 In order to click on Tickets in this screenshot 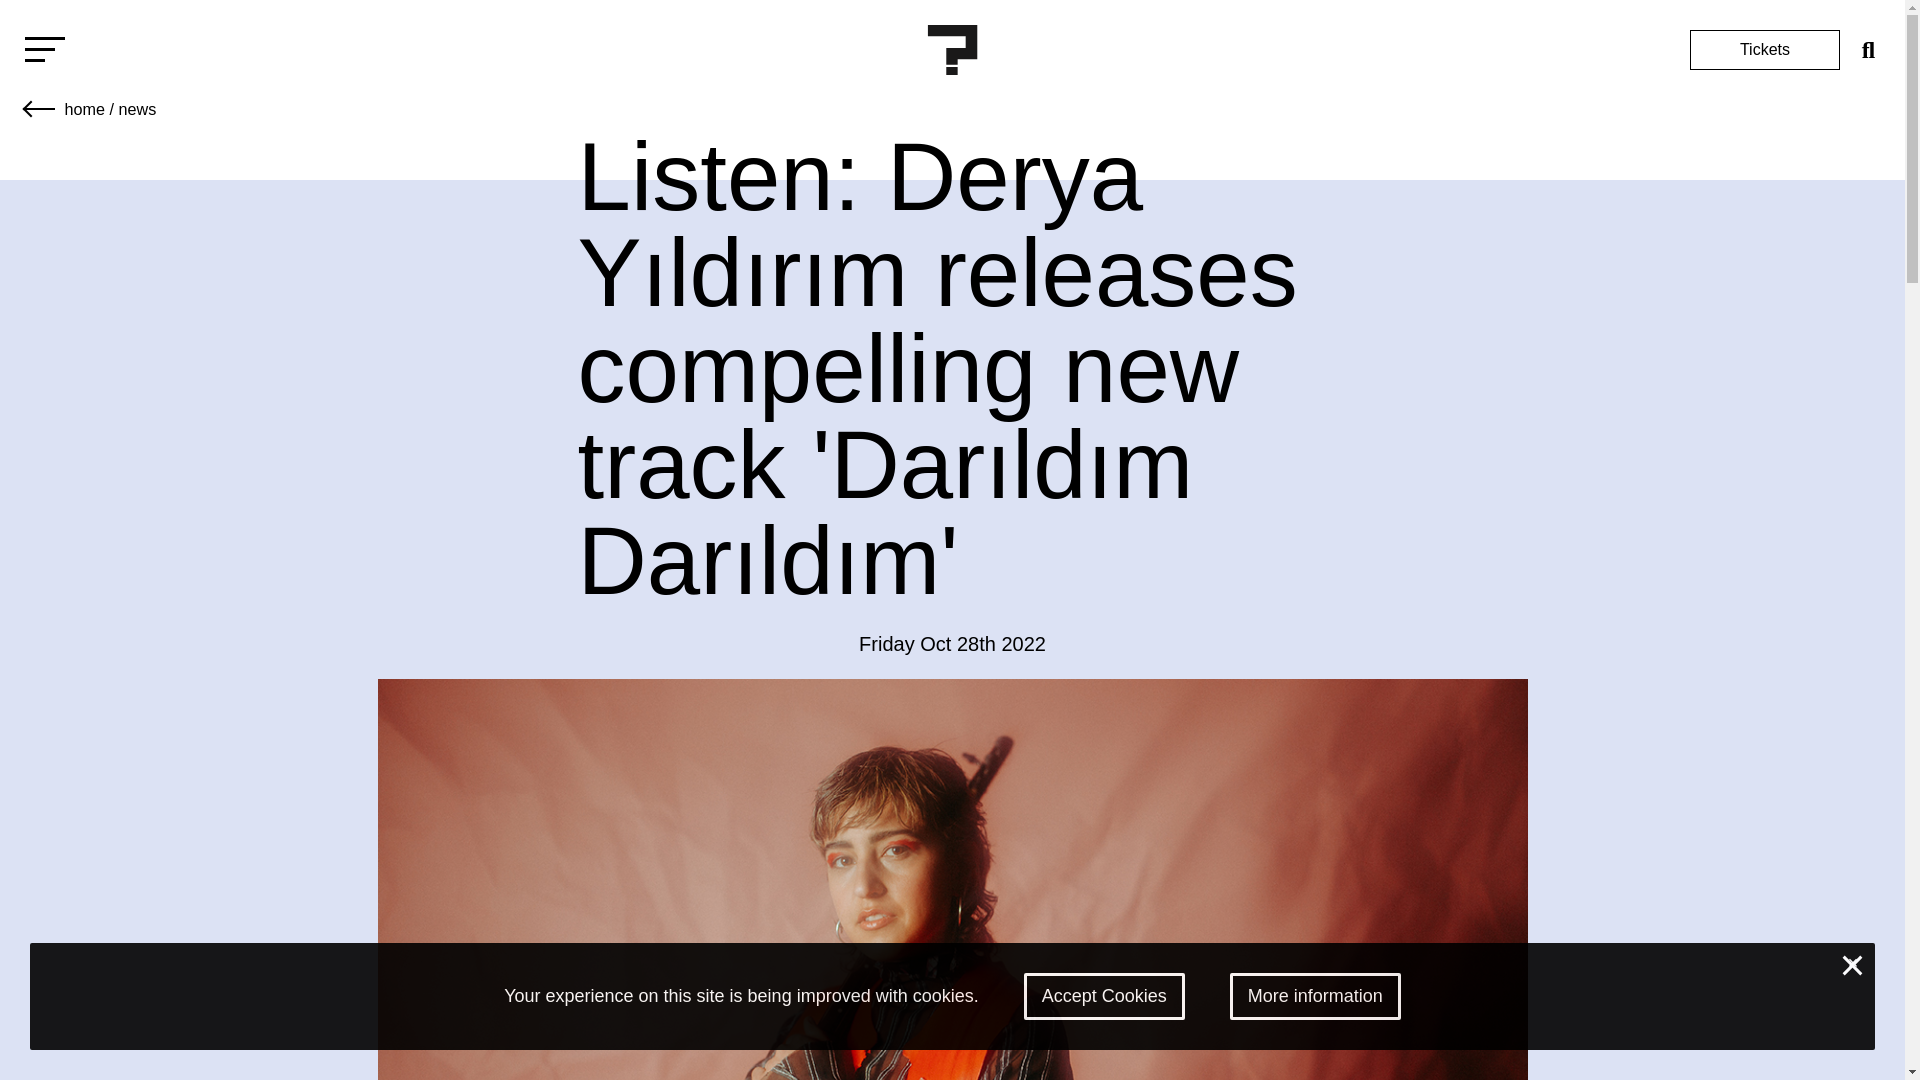, I will do `click(1764, 50)`.